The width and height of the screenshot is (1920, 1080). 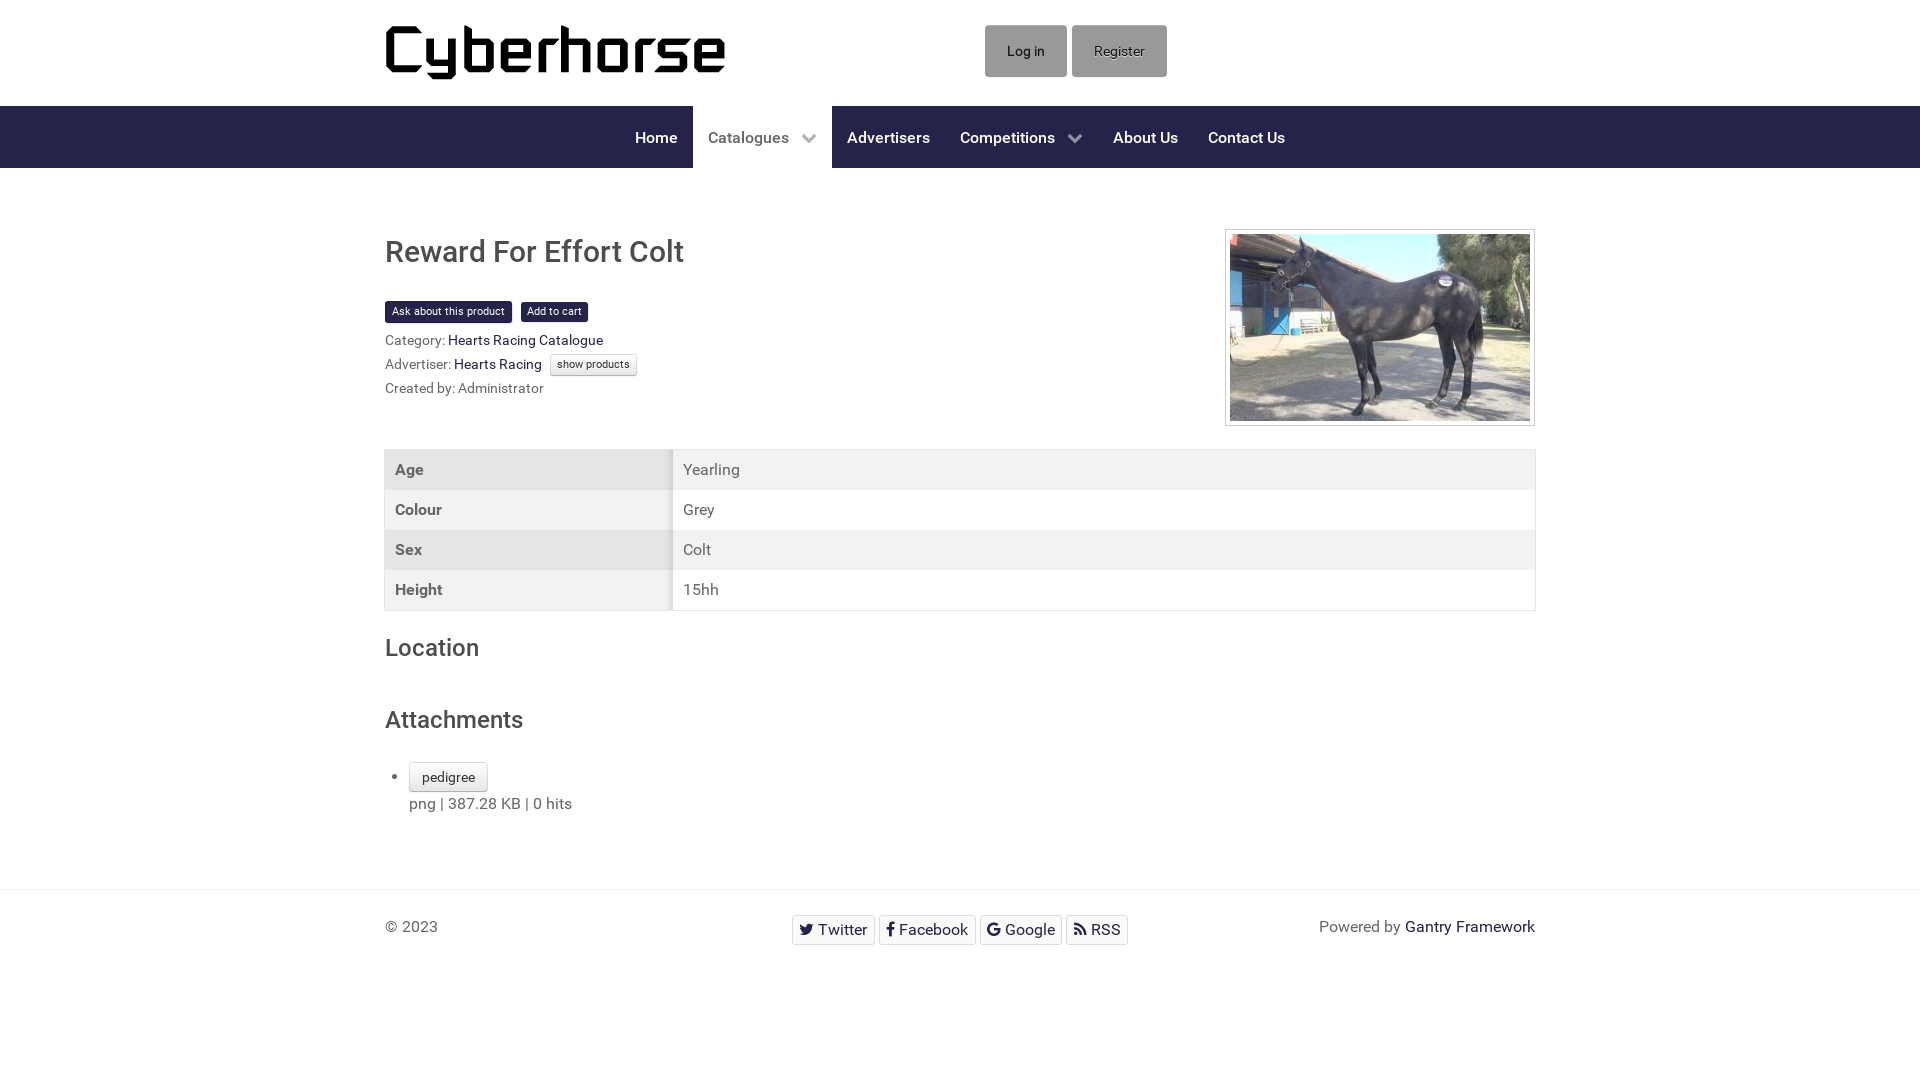 I want to click on RSS, so click(x=1097, y=930).